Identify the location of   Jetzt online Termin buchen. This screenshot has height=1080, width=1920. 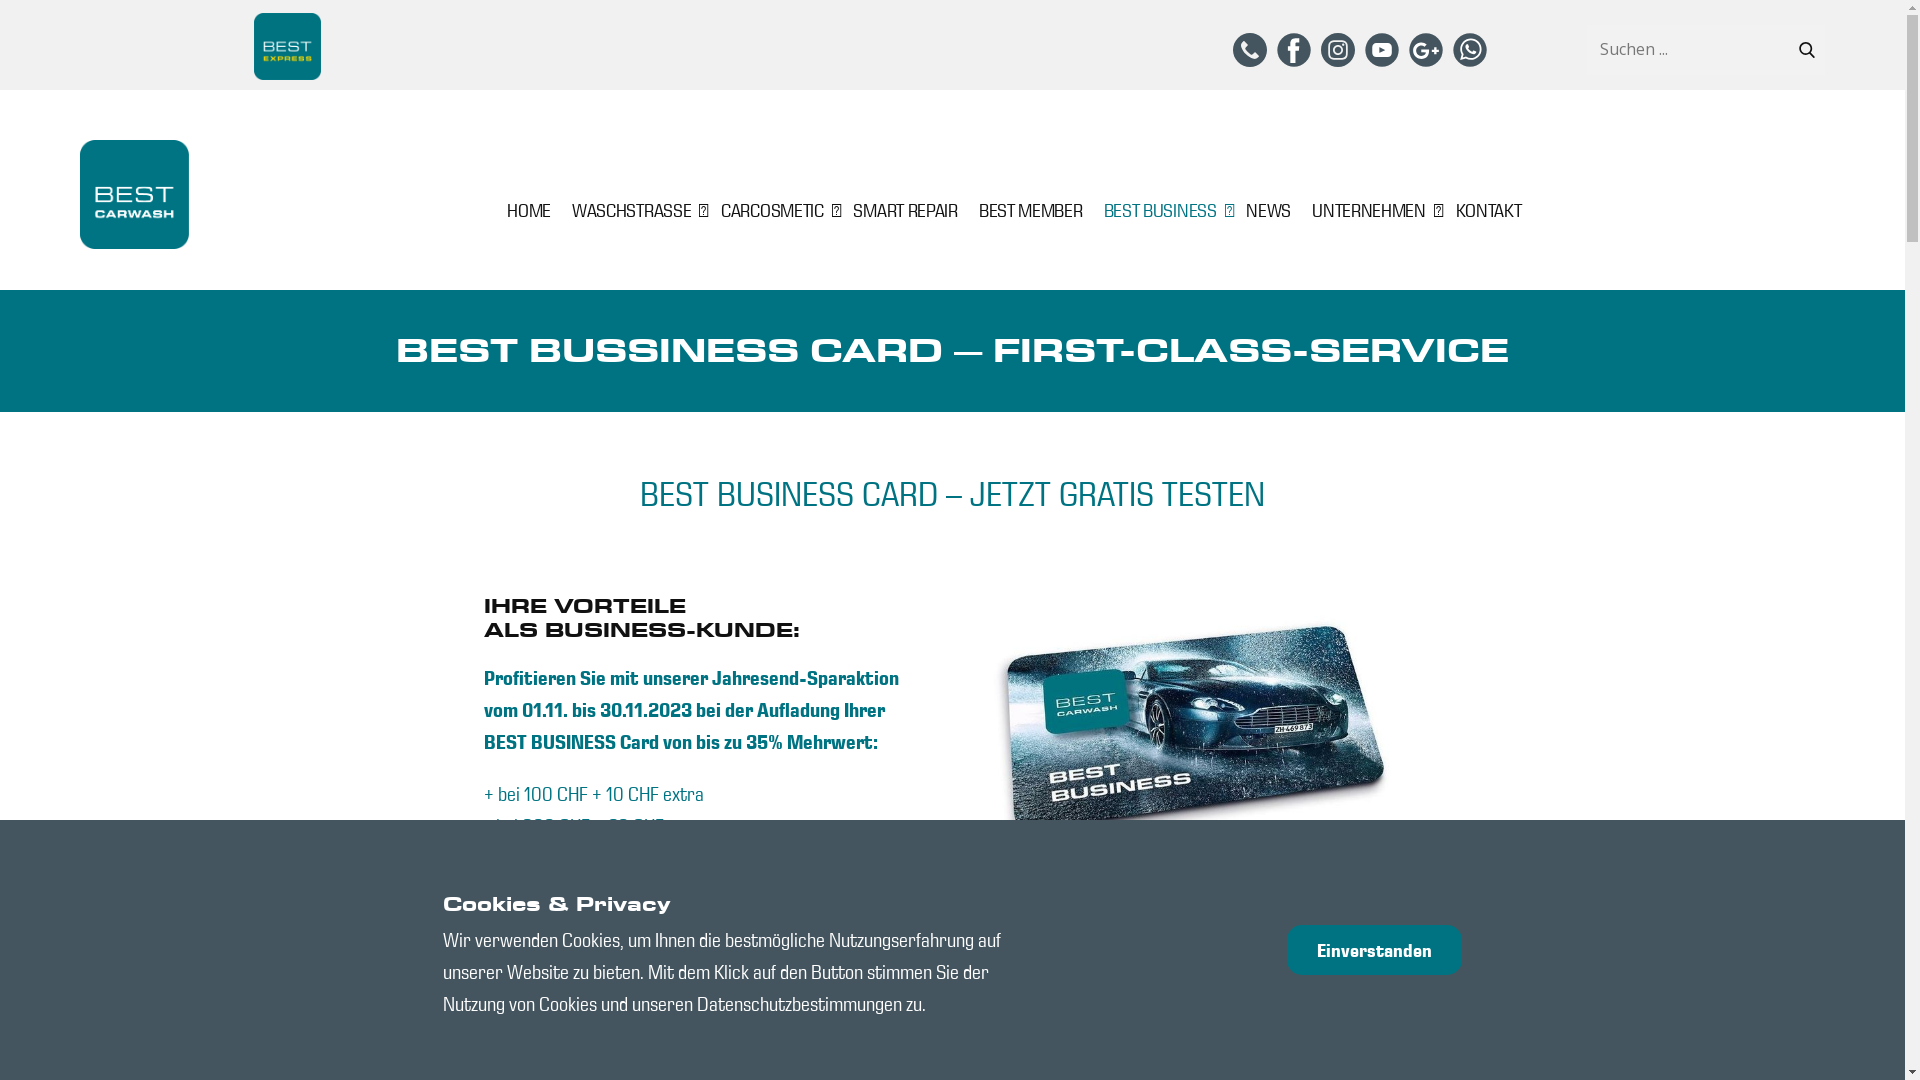
(1635, 1015).